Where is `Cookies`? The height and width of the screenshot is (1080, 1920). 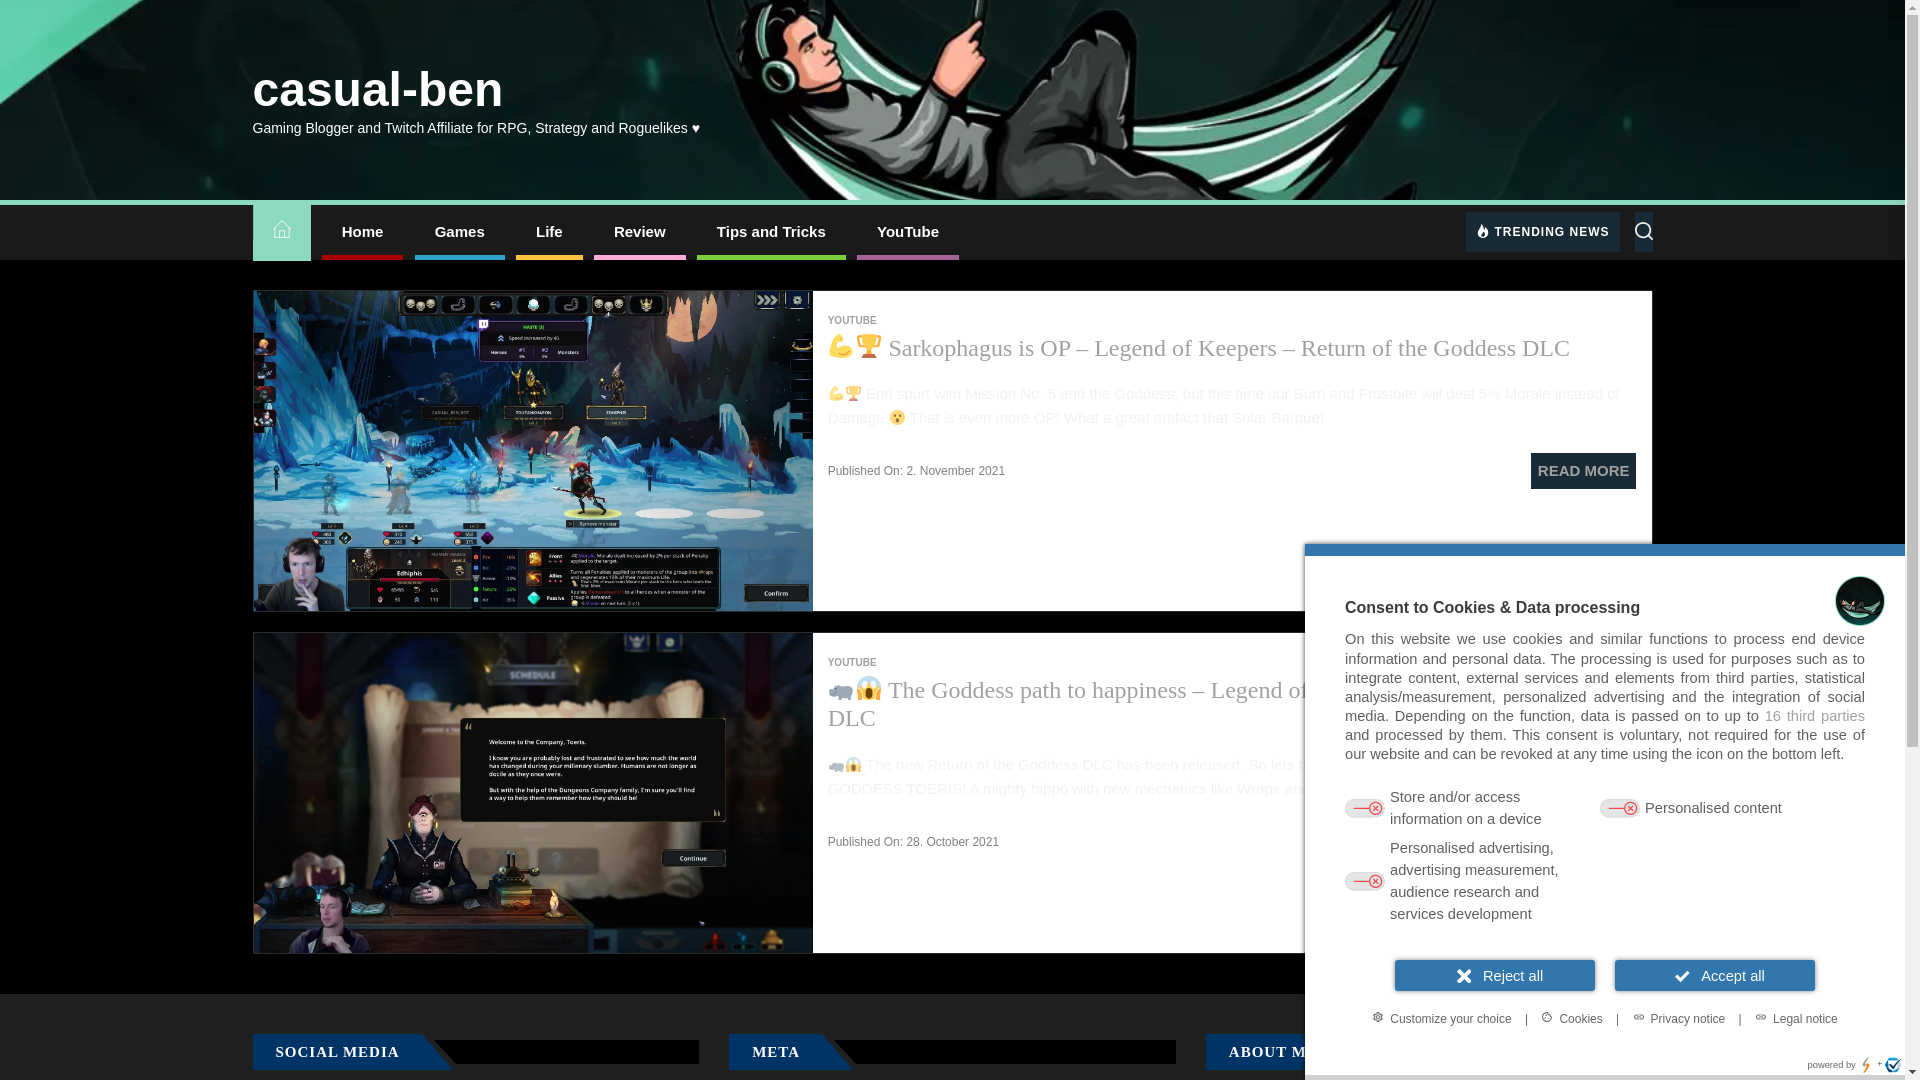 Cookies is located at coordinates (1571, 1018).